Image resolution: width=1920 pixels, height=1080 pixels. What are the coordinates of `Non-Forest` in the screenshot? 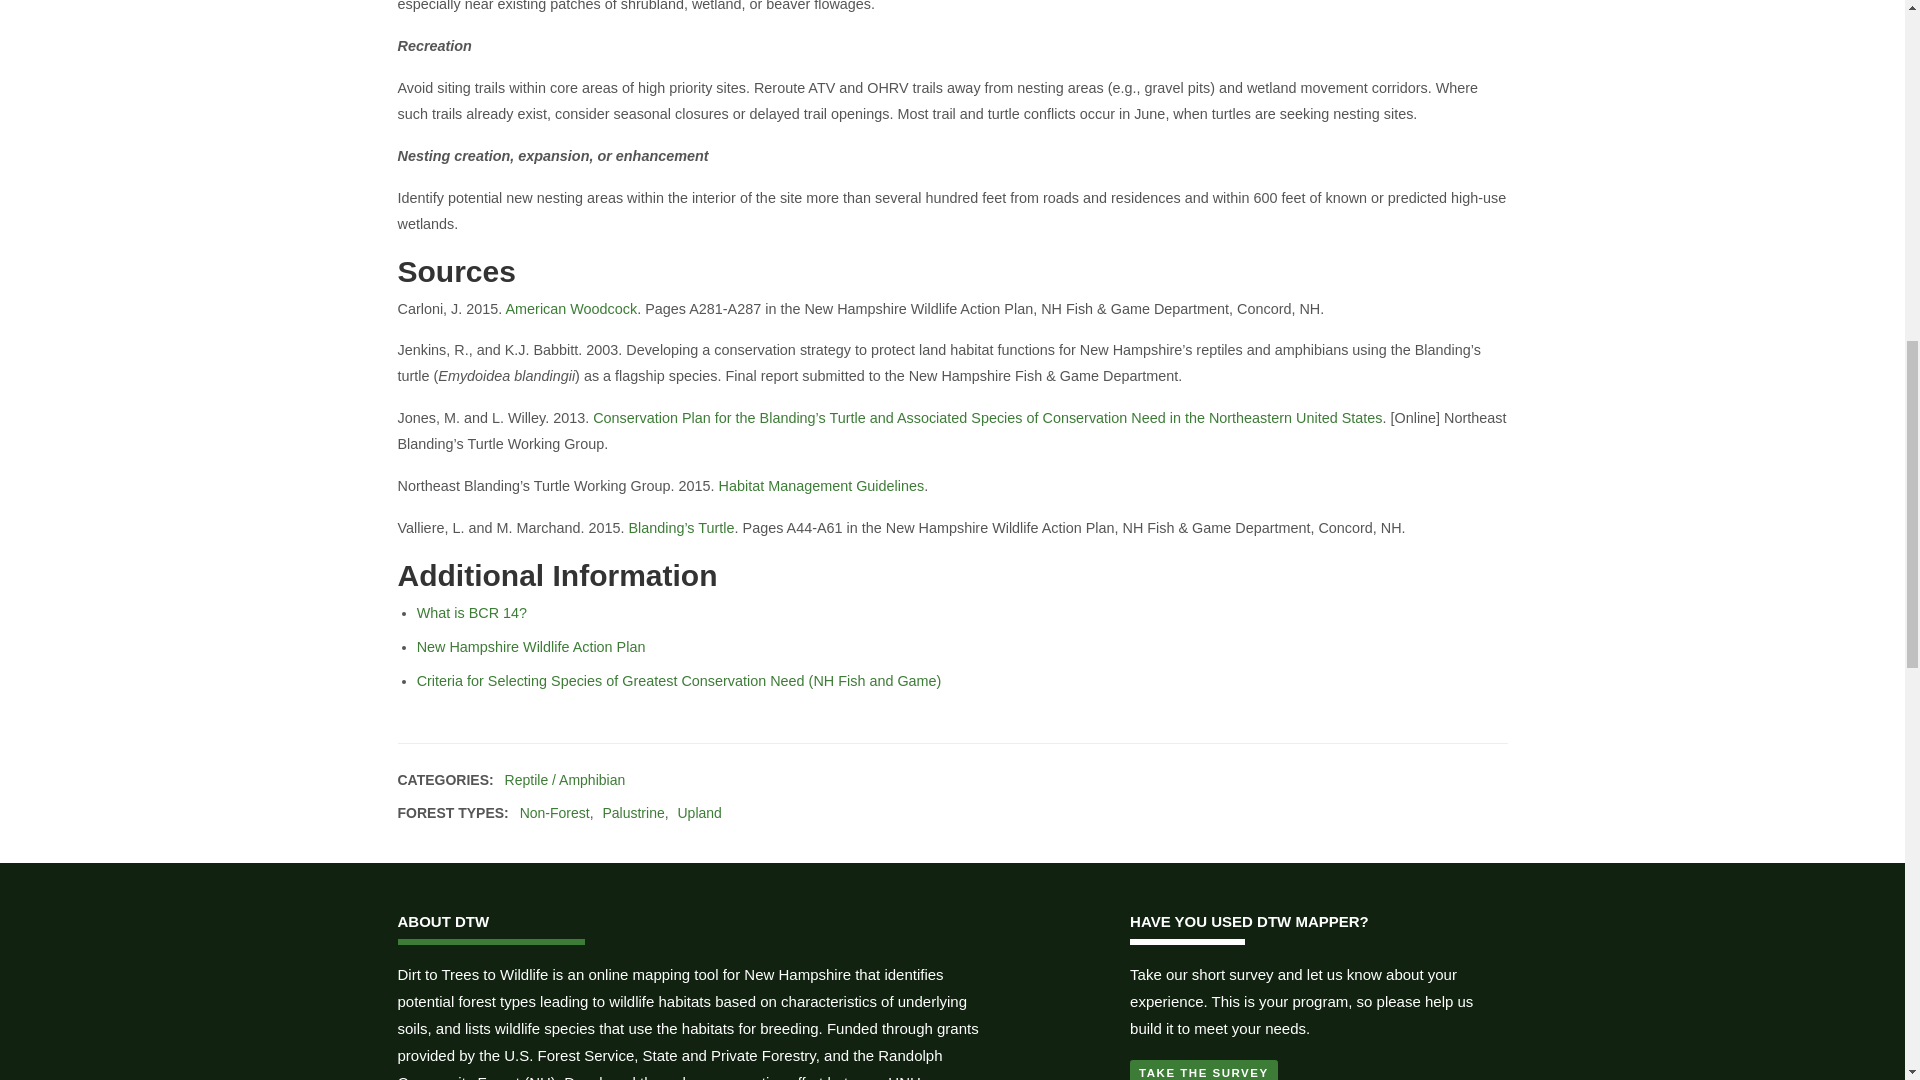 It's located at (554, 812).